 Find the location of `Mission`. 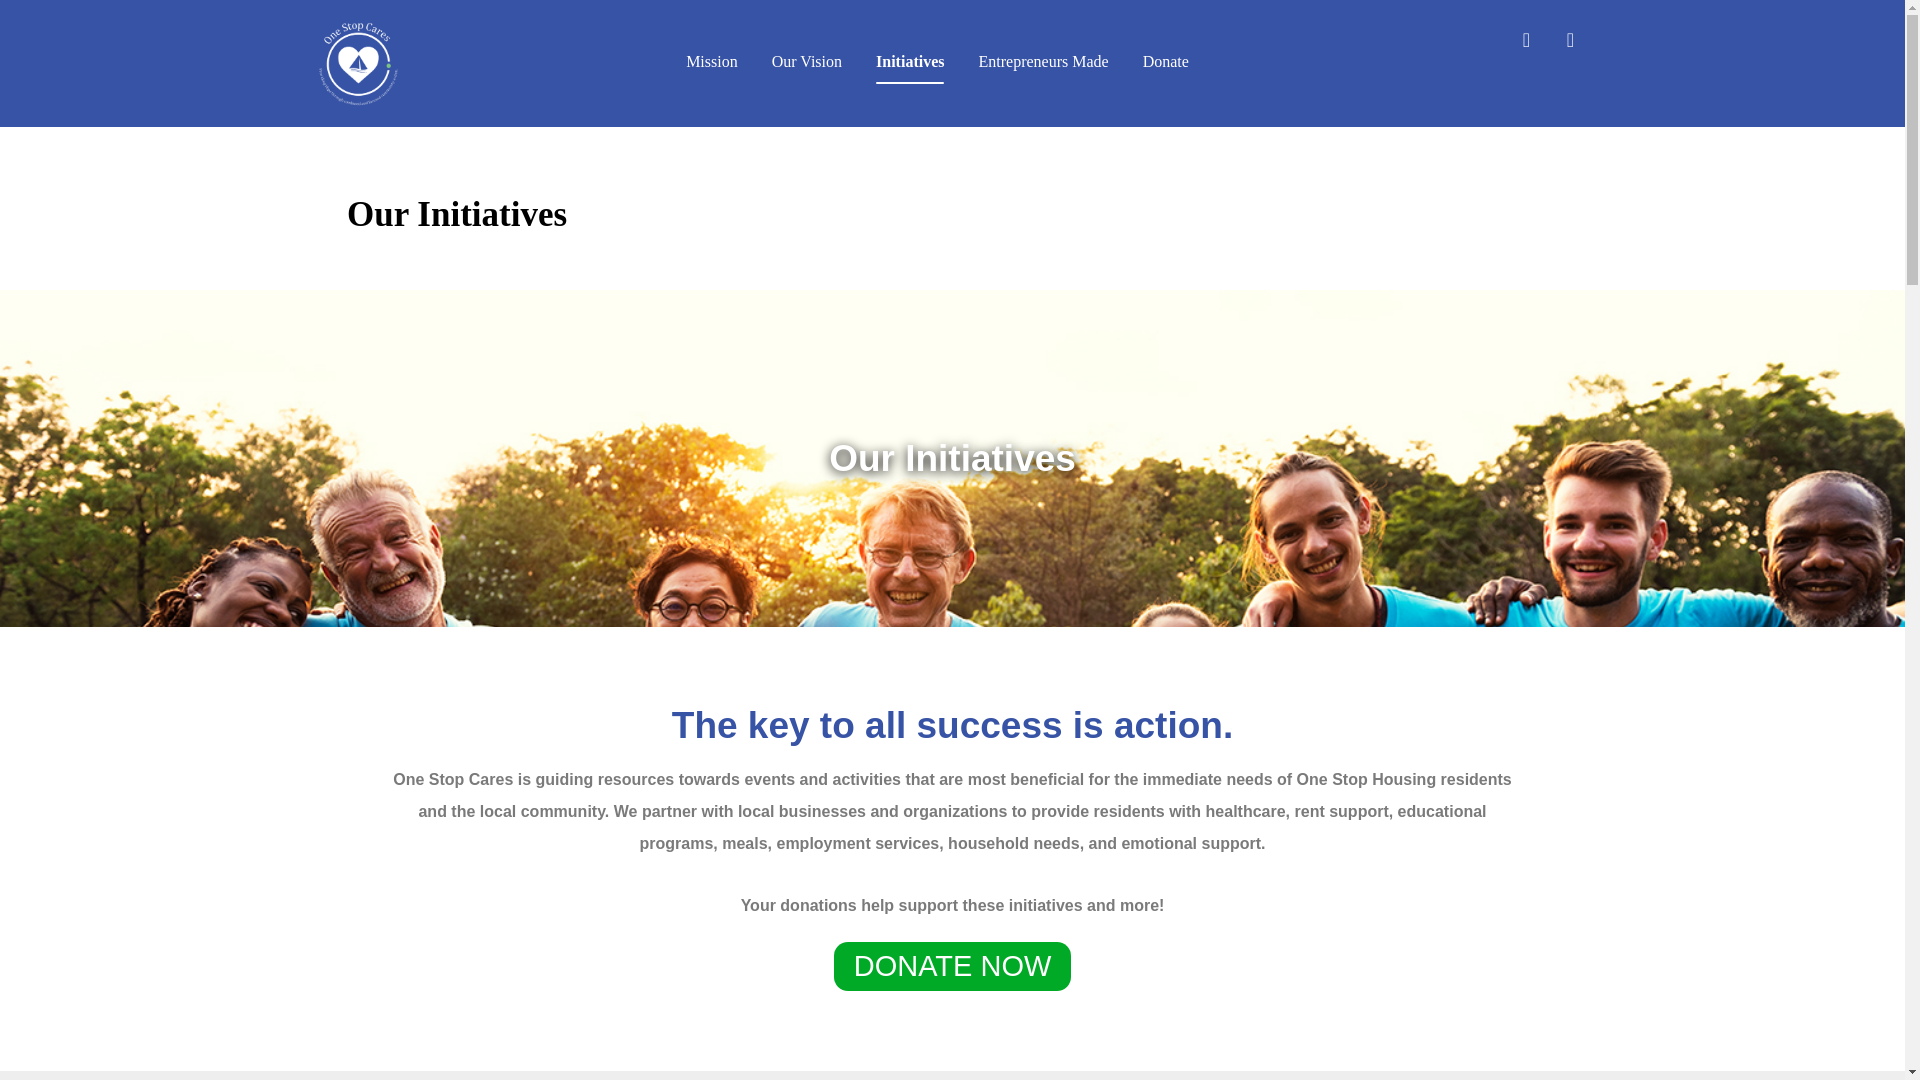

Mission is located at coordinates (802, 781).